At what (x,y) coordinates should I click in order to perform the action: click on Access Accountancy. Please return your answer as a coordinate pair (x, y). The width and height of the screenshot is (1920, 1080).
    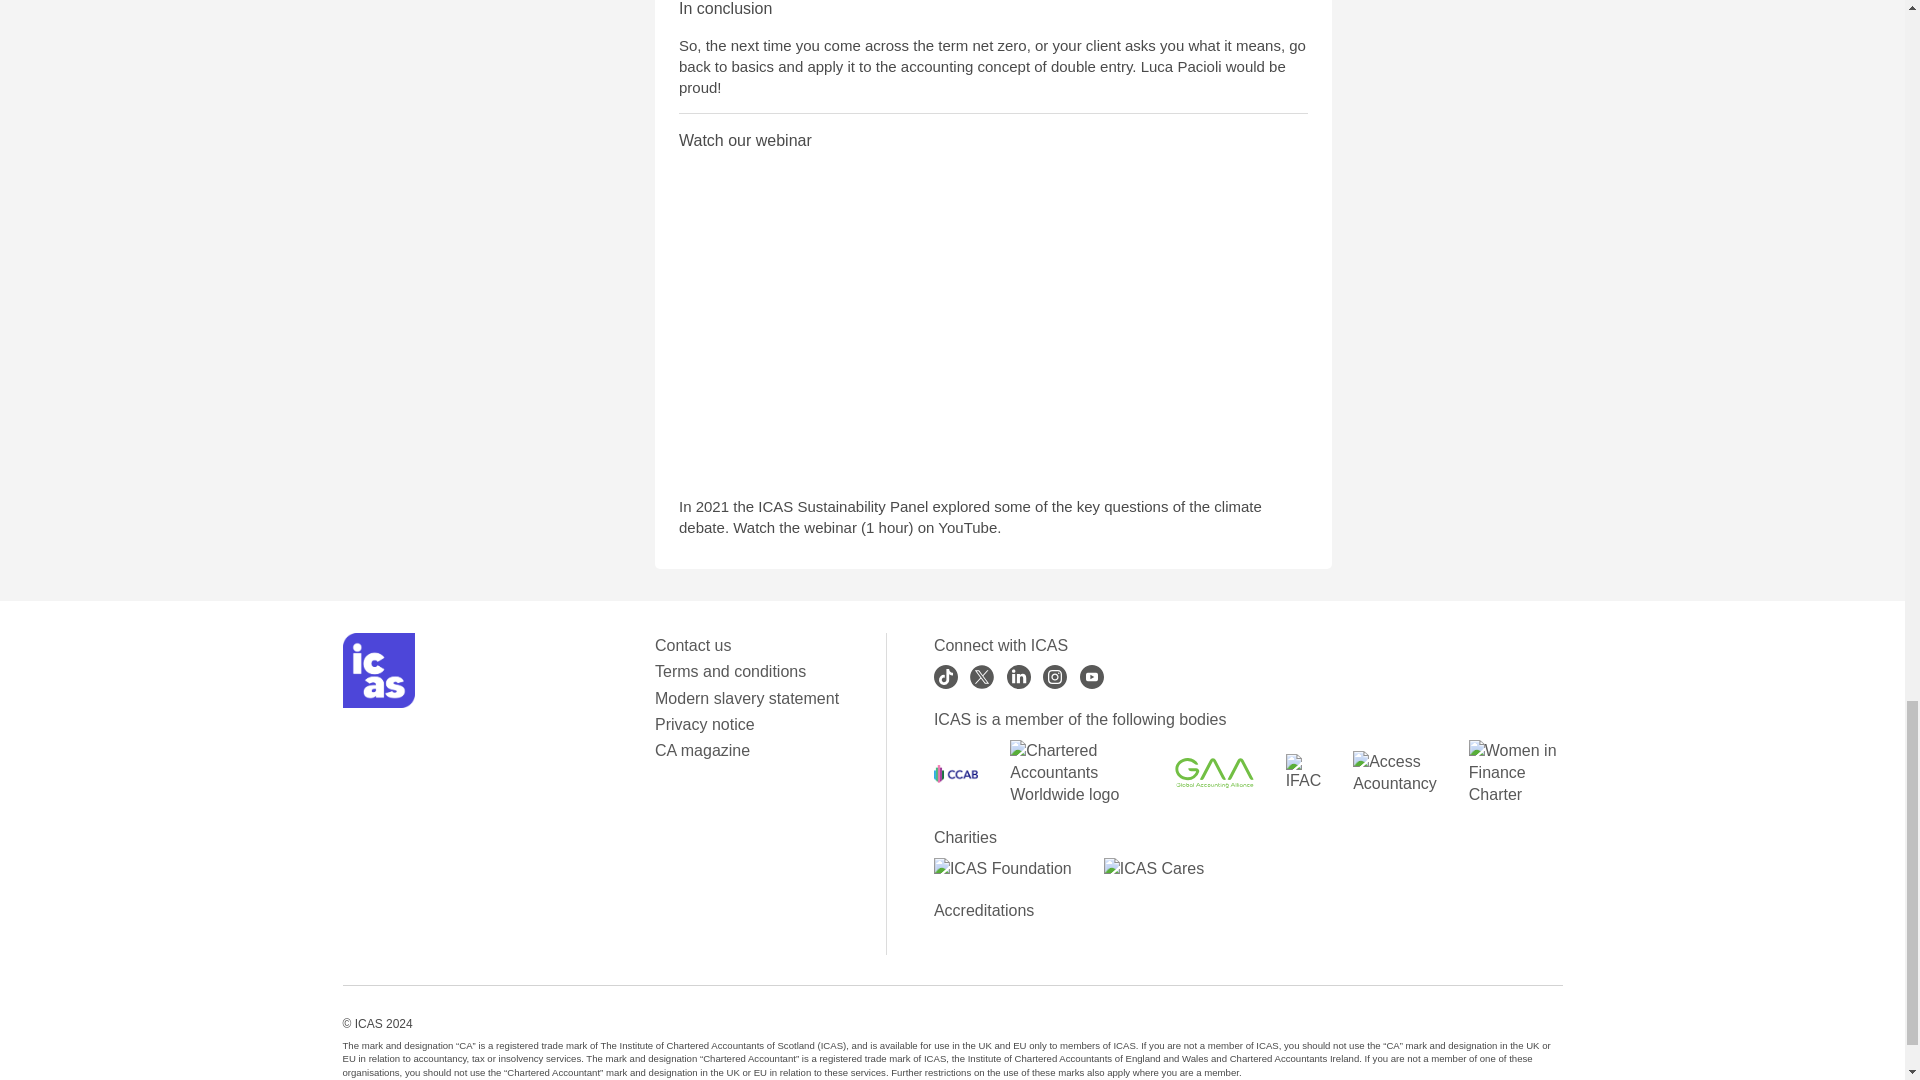
    Looking at the image, I should click on (1394, 772).